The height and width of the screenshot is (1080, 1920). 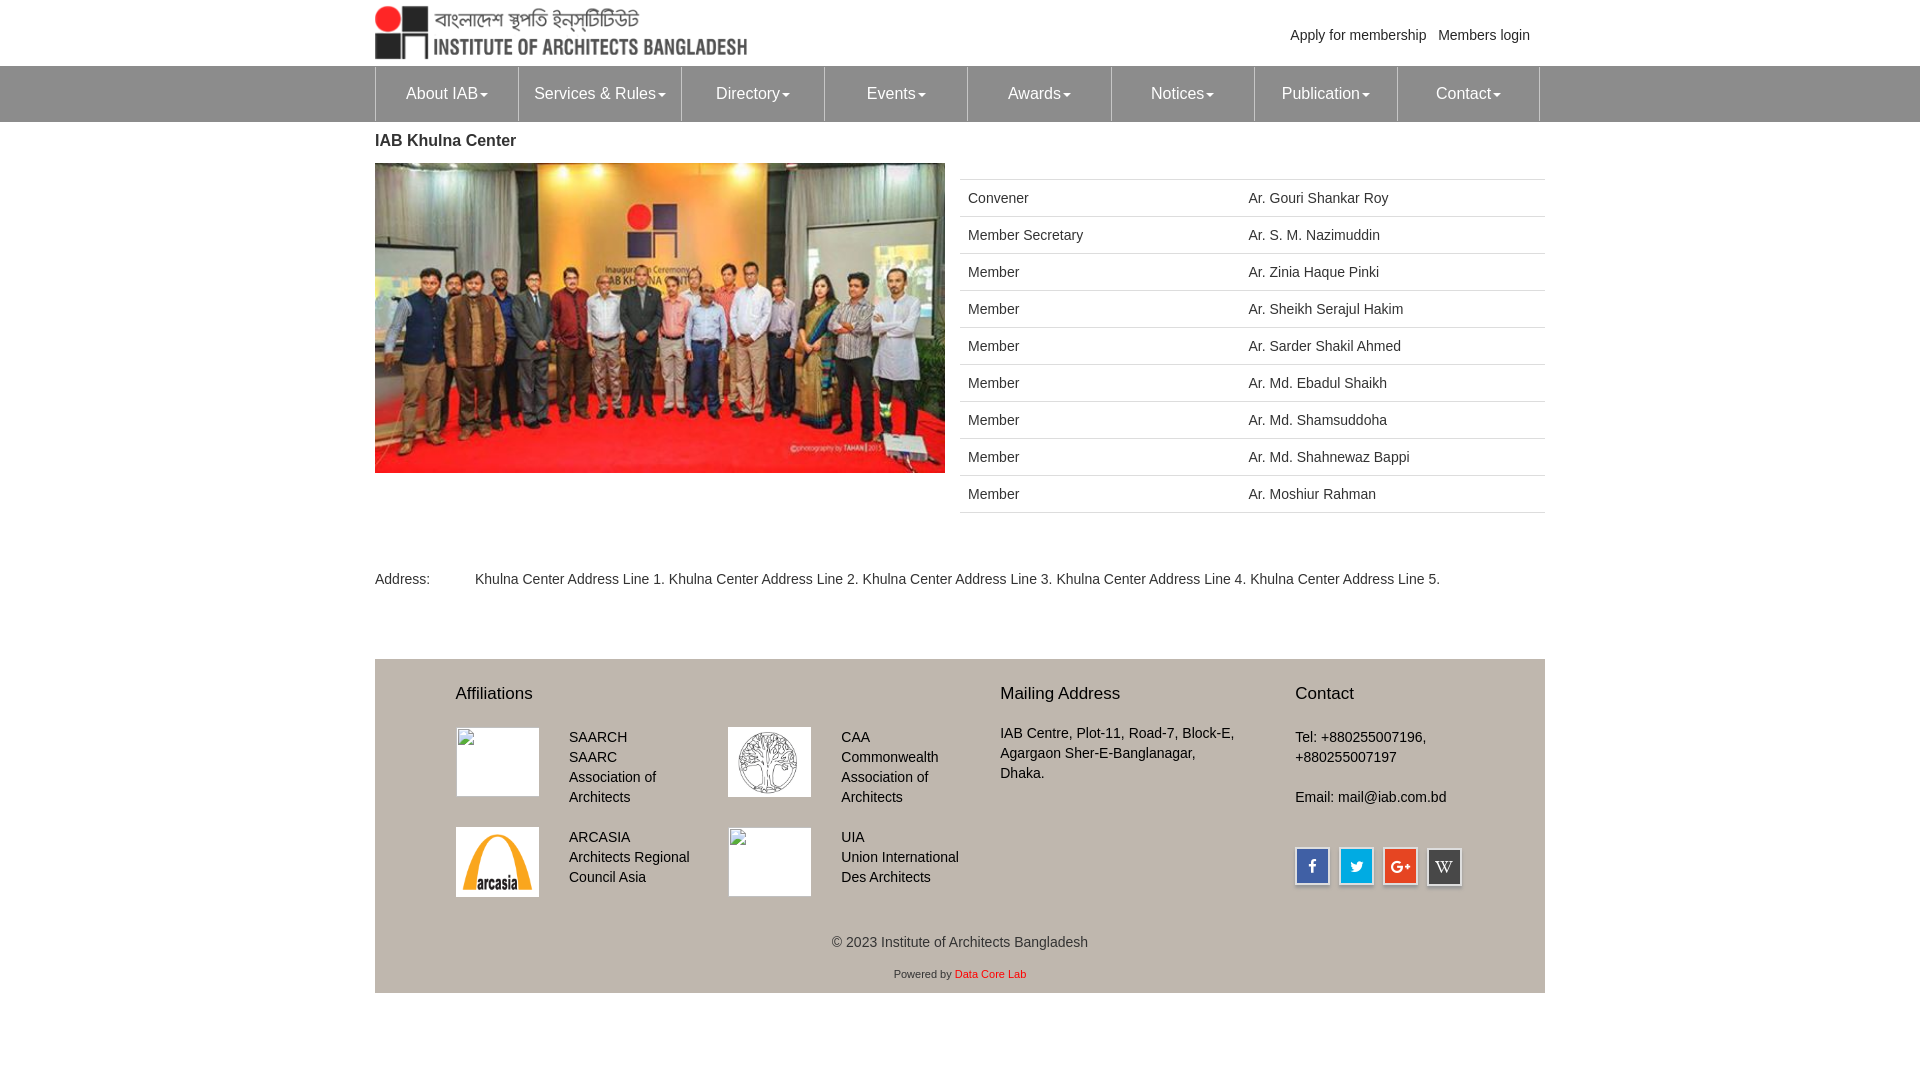 I want to click on About IAB, so click(x=446, y=94).